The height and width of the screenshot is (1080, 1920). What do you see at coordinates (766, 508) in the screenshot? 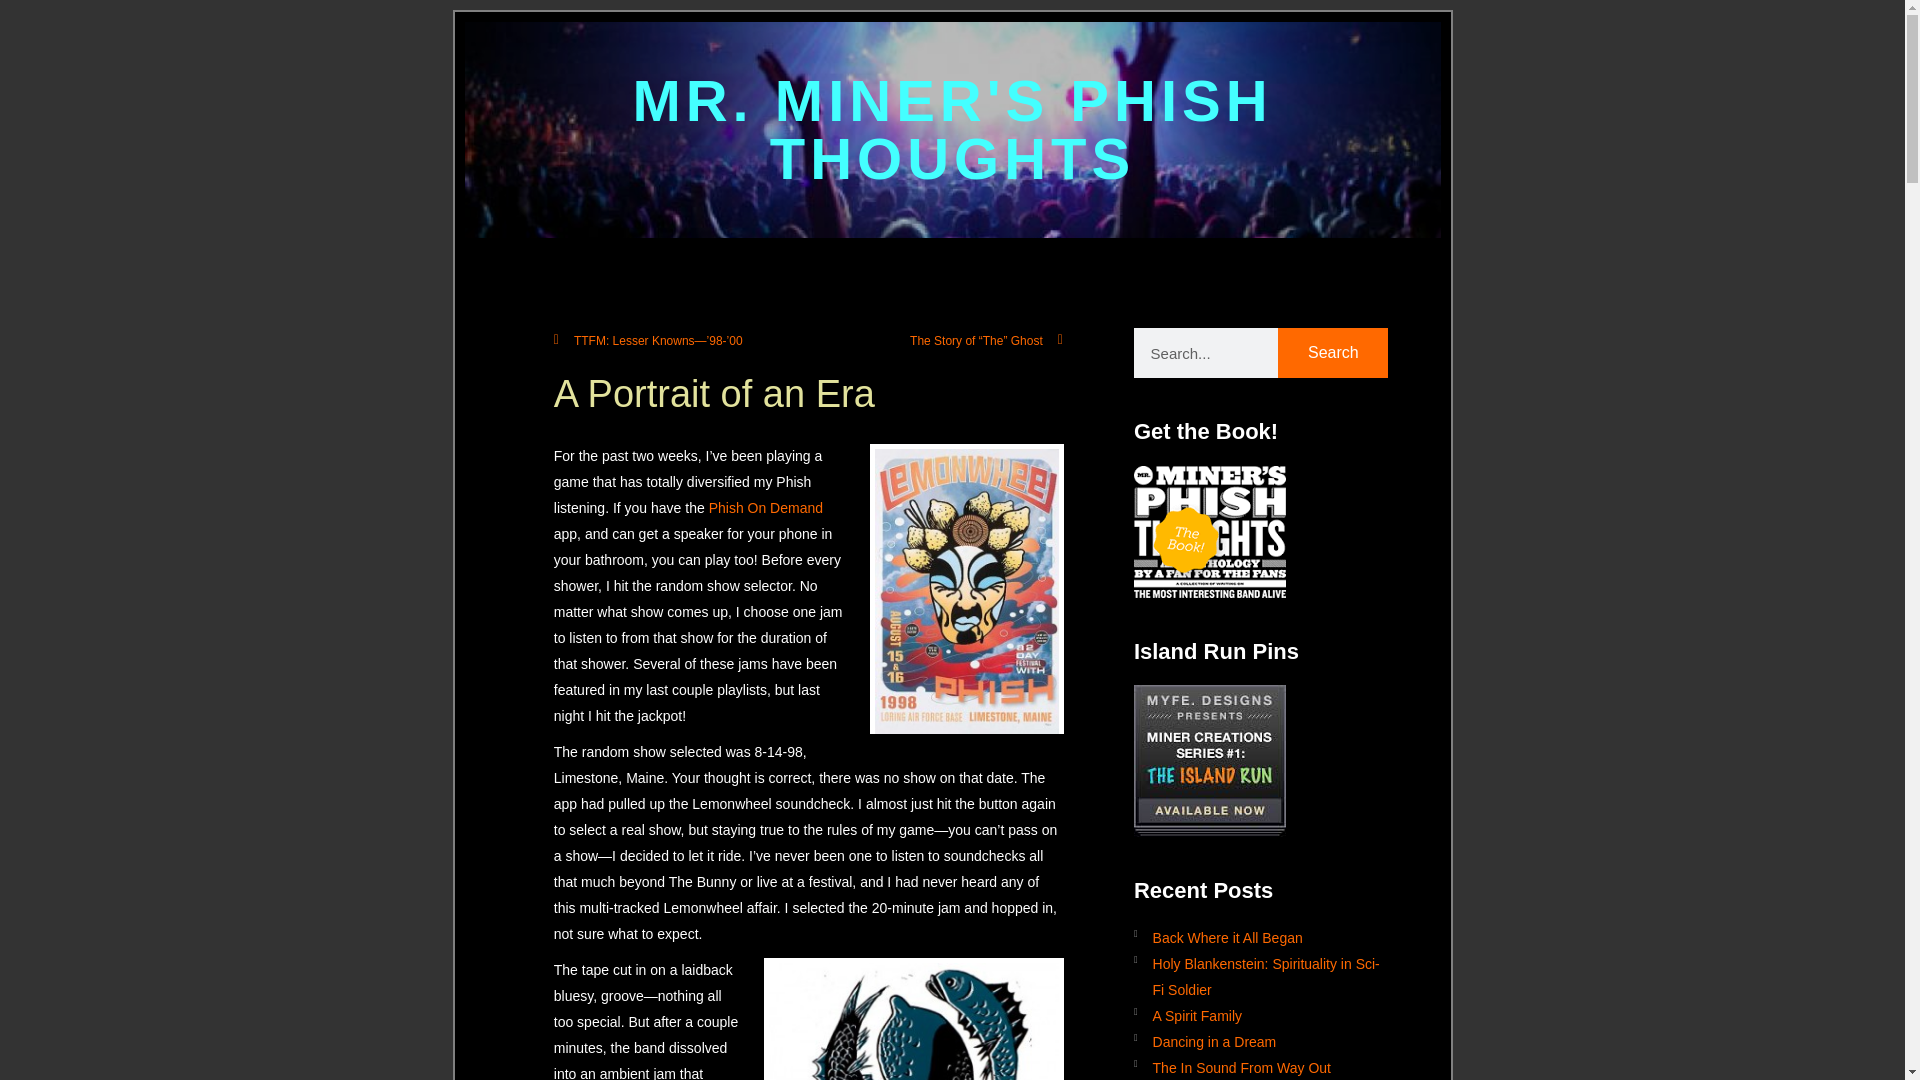
I see `Phish On Demand` at bounding box center [766, 508].